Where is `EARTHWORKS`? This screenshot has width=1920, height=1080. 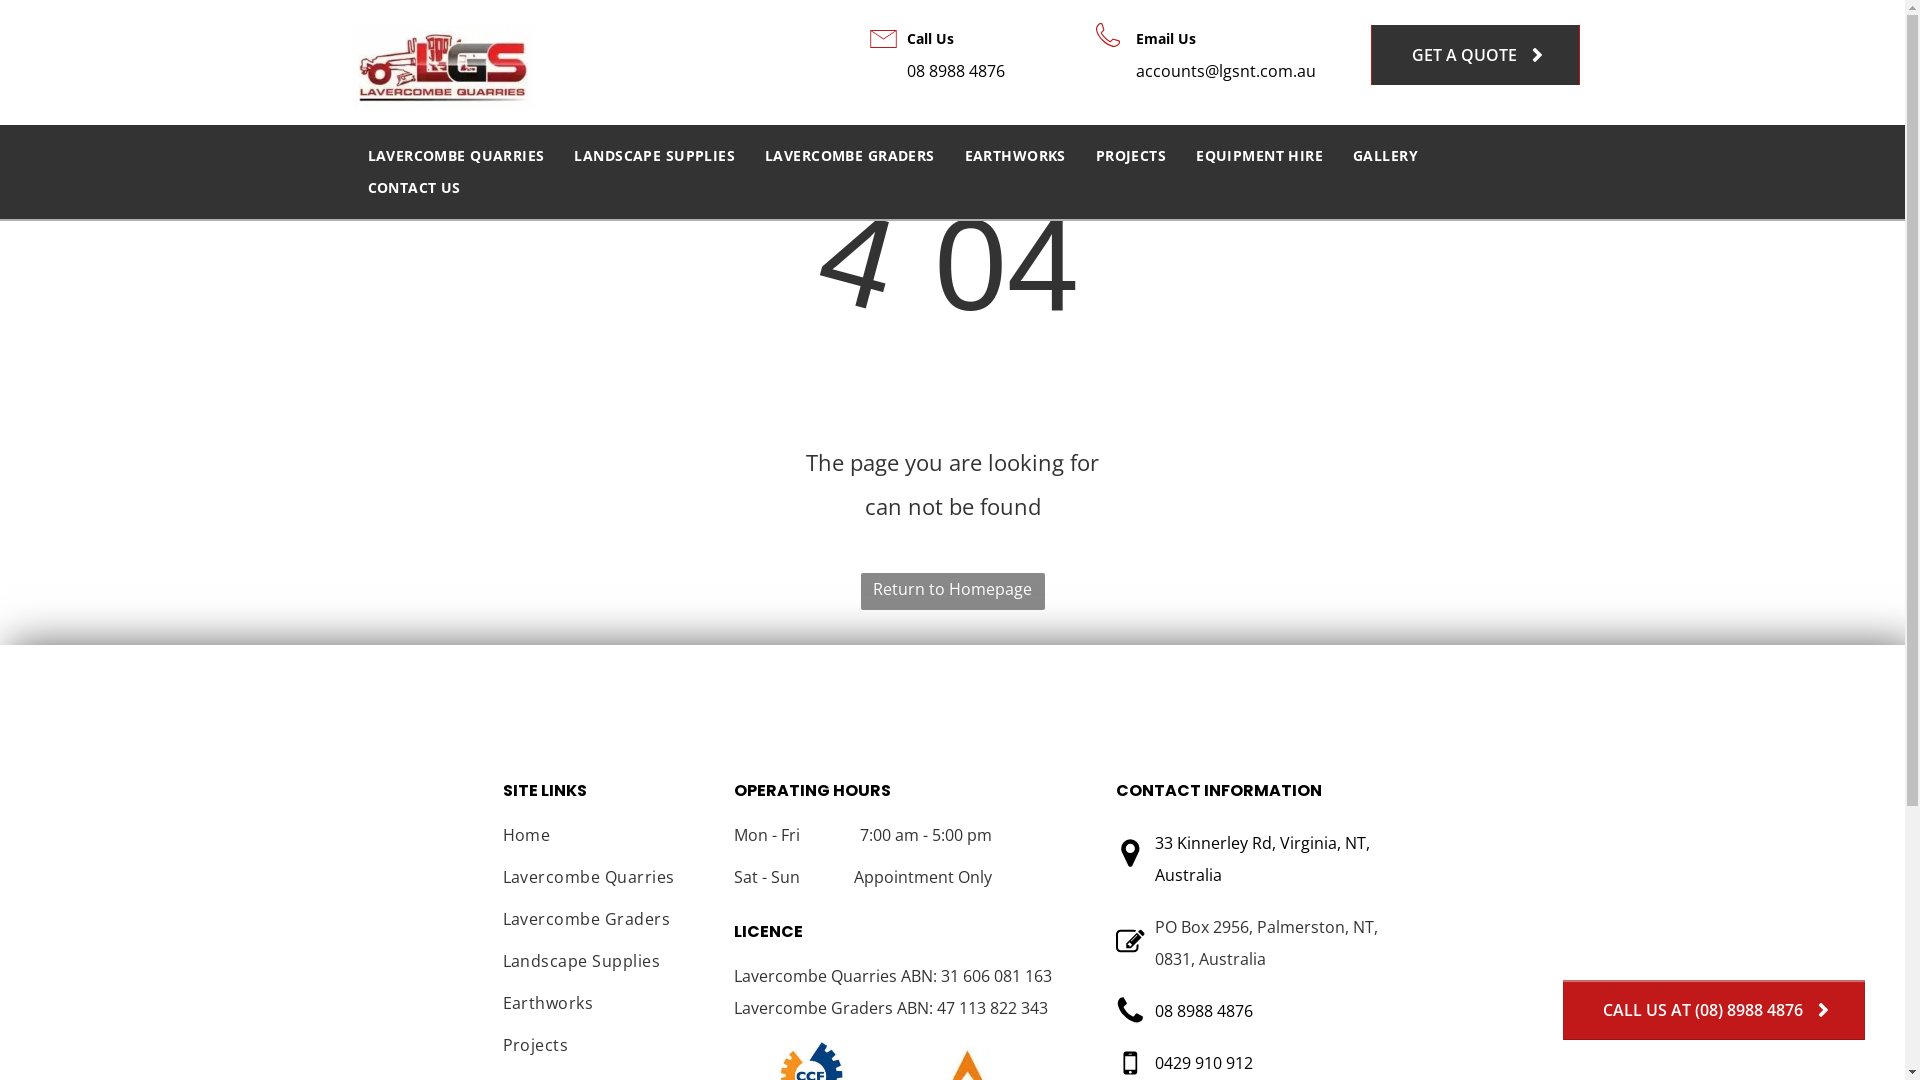 EARTHWORKS is located at coordinates (1016, 156).